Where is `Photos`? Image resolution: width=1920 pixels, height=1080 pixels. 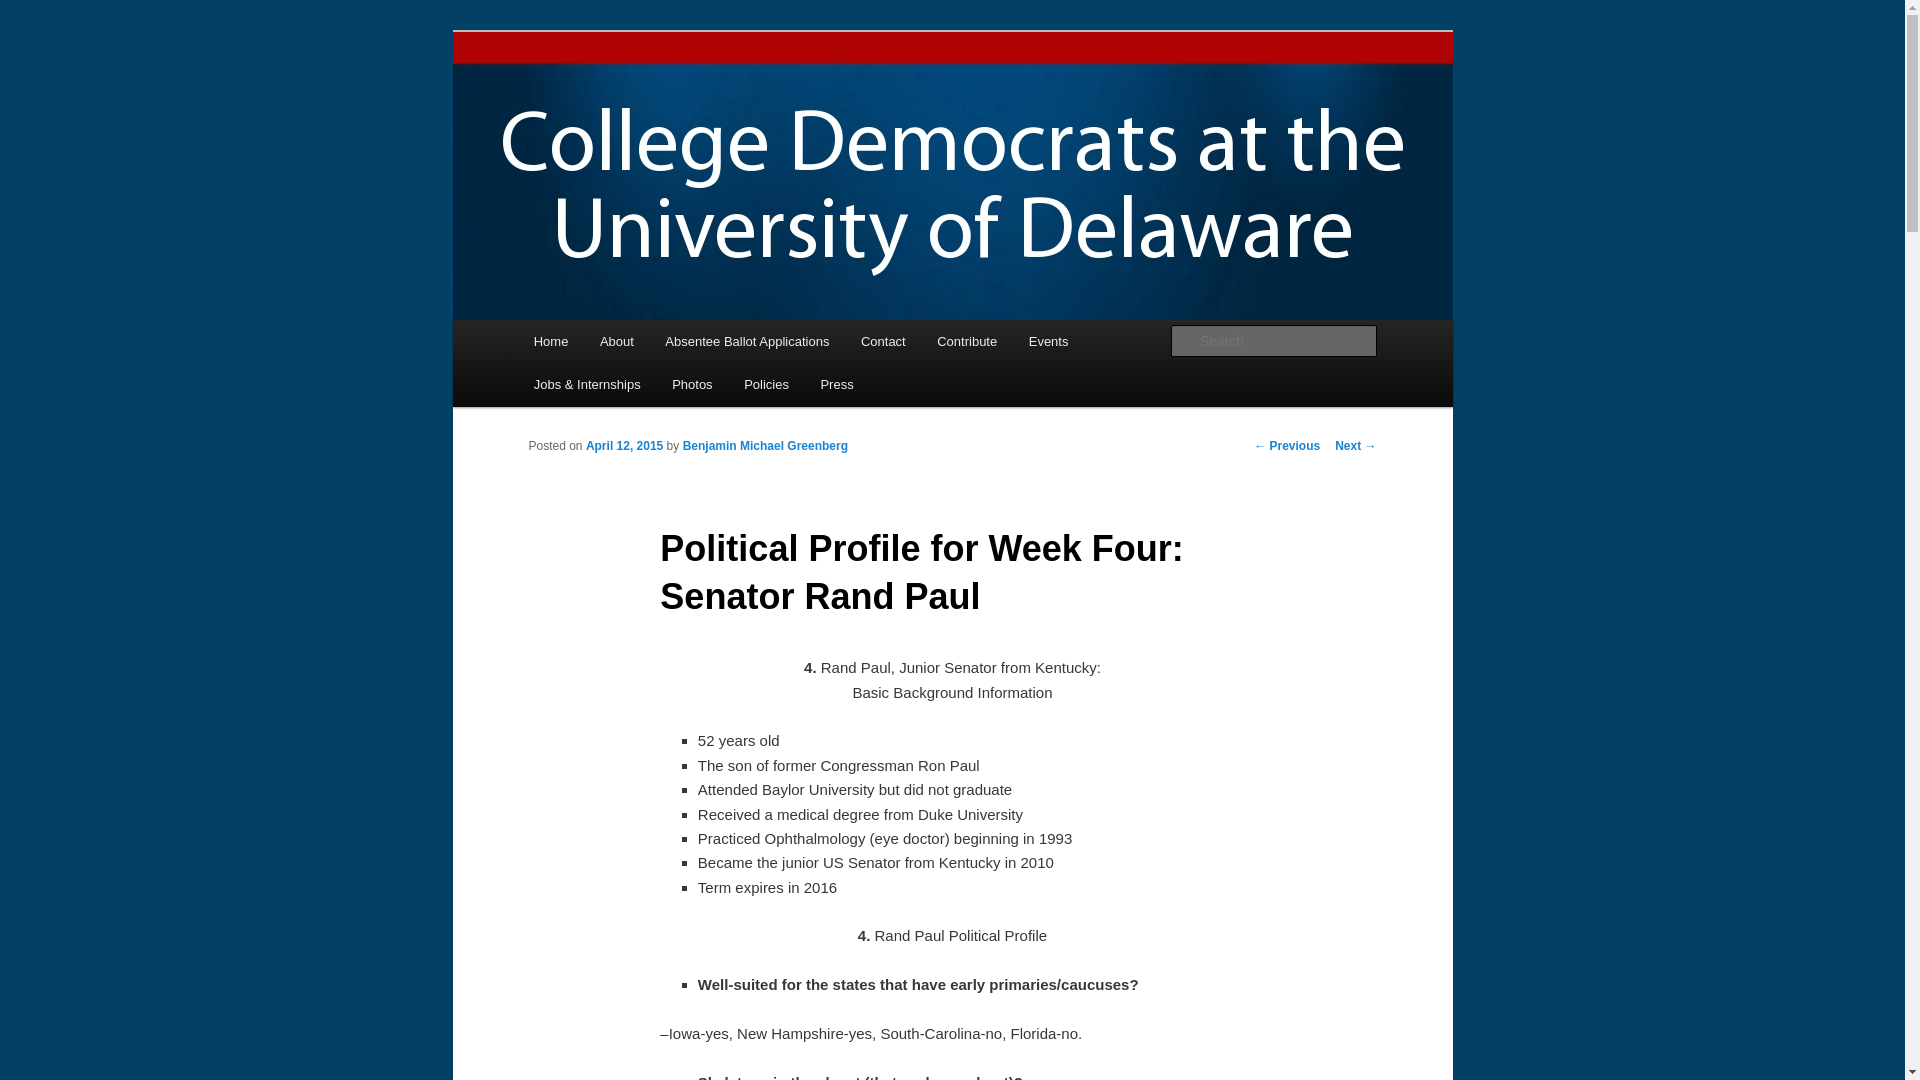
Photos is located at coordinates (692, 384).